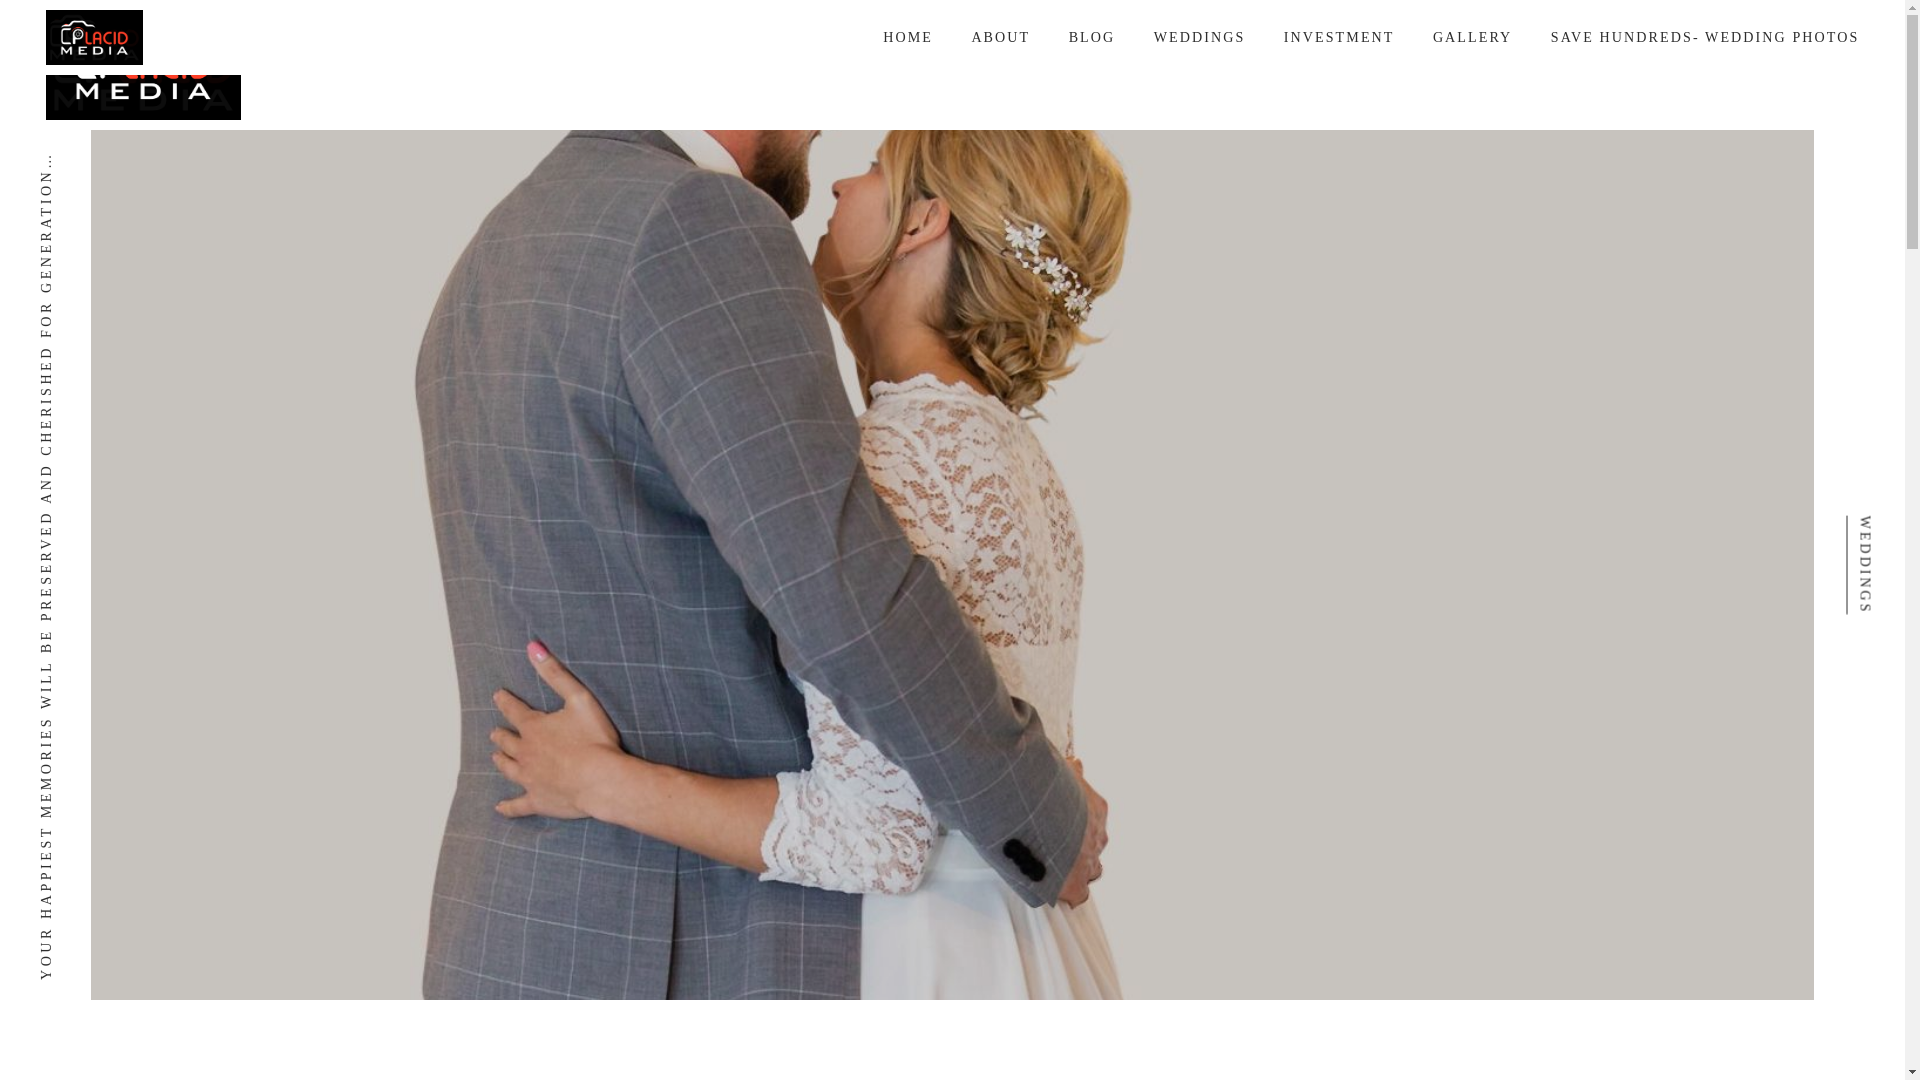 The height and width of the screenshot is (1080, 1920). What do you see at coordinates (1339, 36) in the screenshot?
I see `INVESTMENT` at bounding box center [1339, 36].